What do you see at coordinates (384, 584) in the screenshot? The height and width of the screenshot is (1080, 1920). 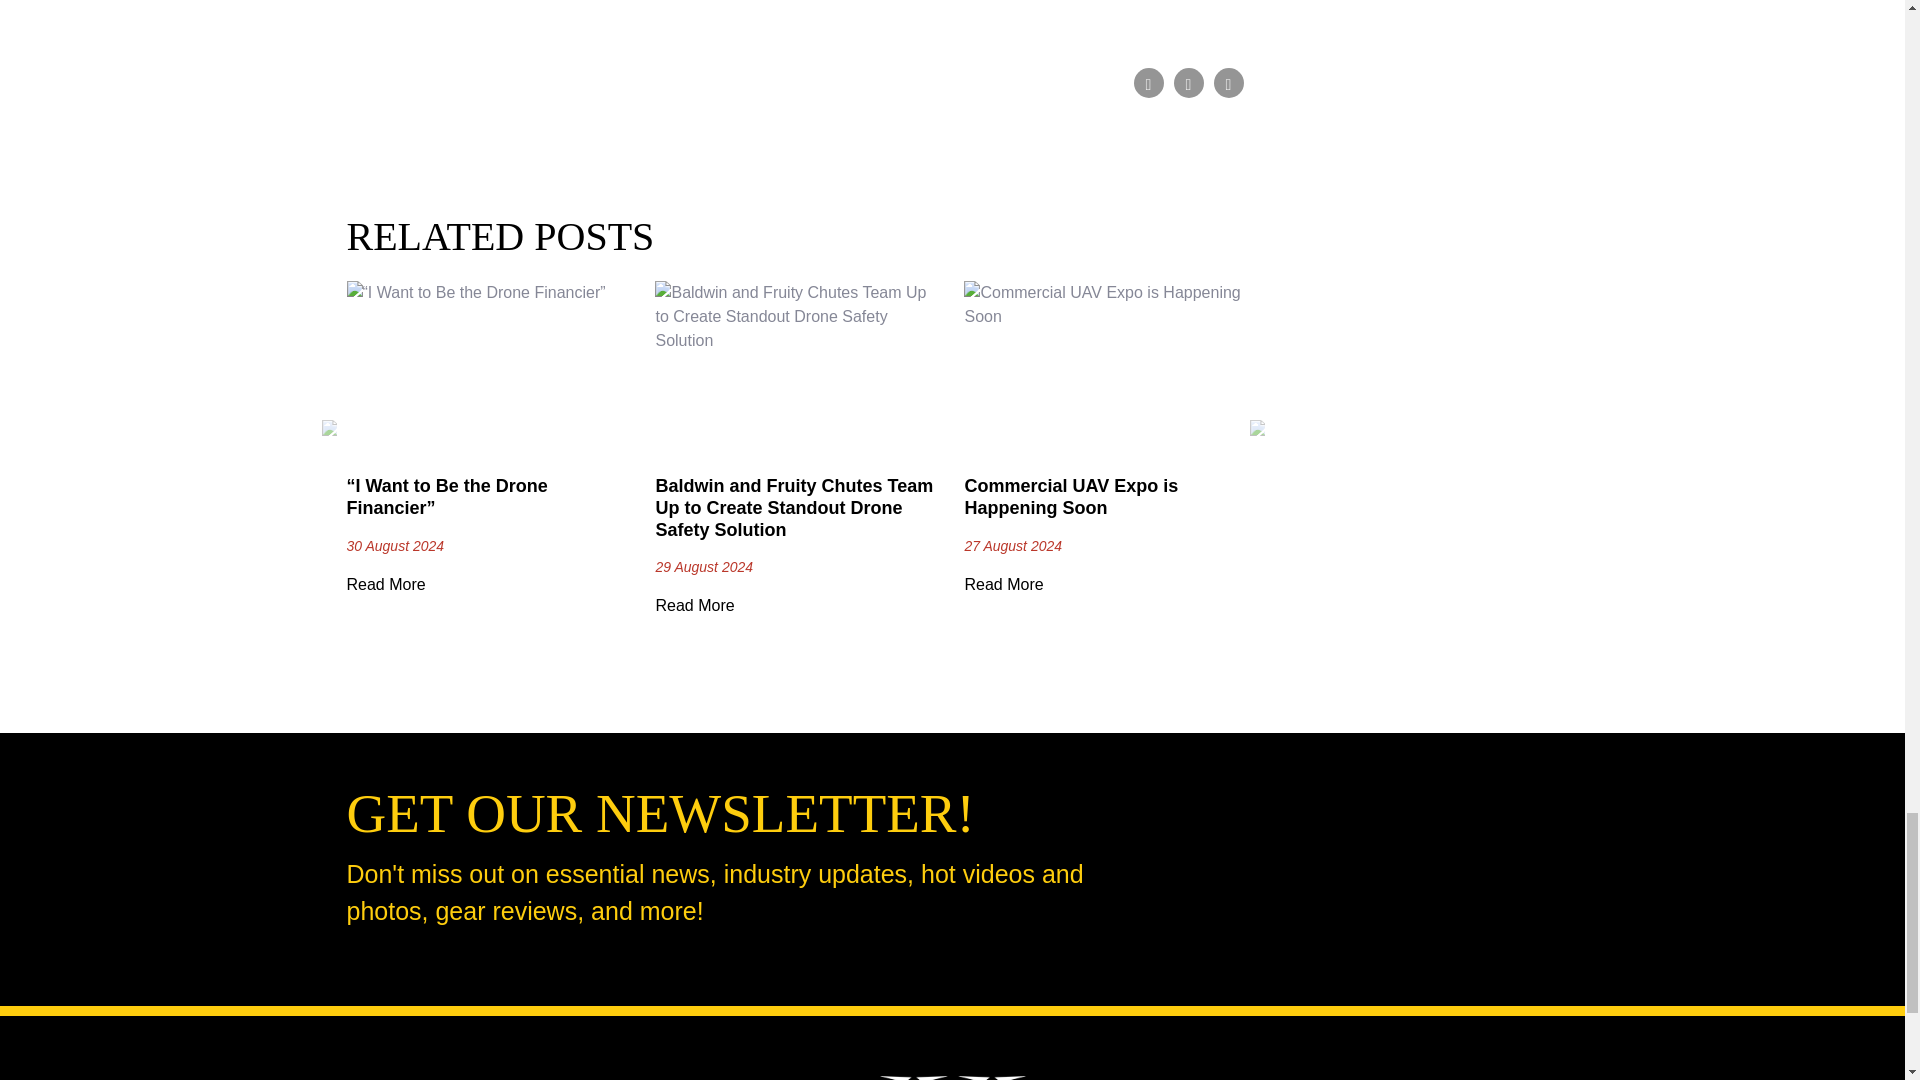 I see `Read More` at bounding box center [384, 584].